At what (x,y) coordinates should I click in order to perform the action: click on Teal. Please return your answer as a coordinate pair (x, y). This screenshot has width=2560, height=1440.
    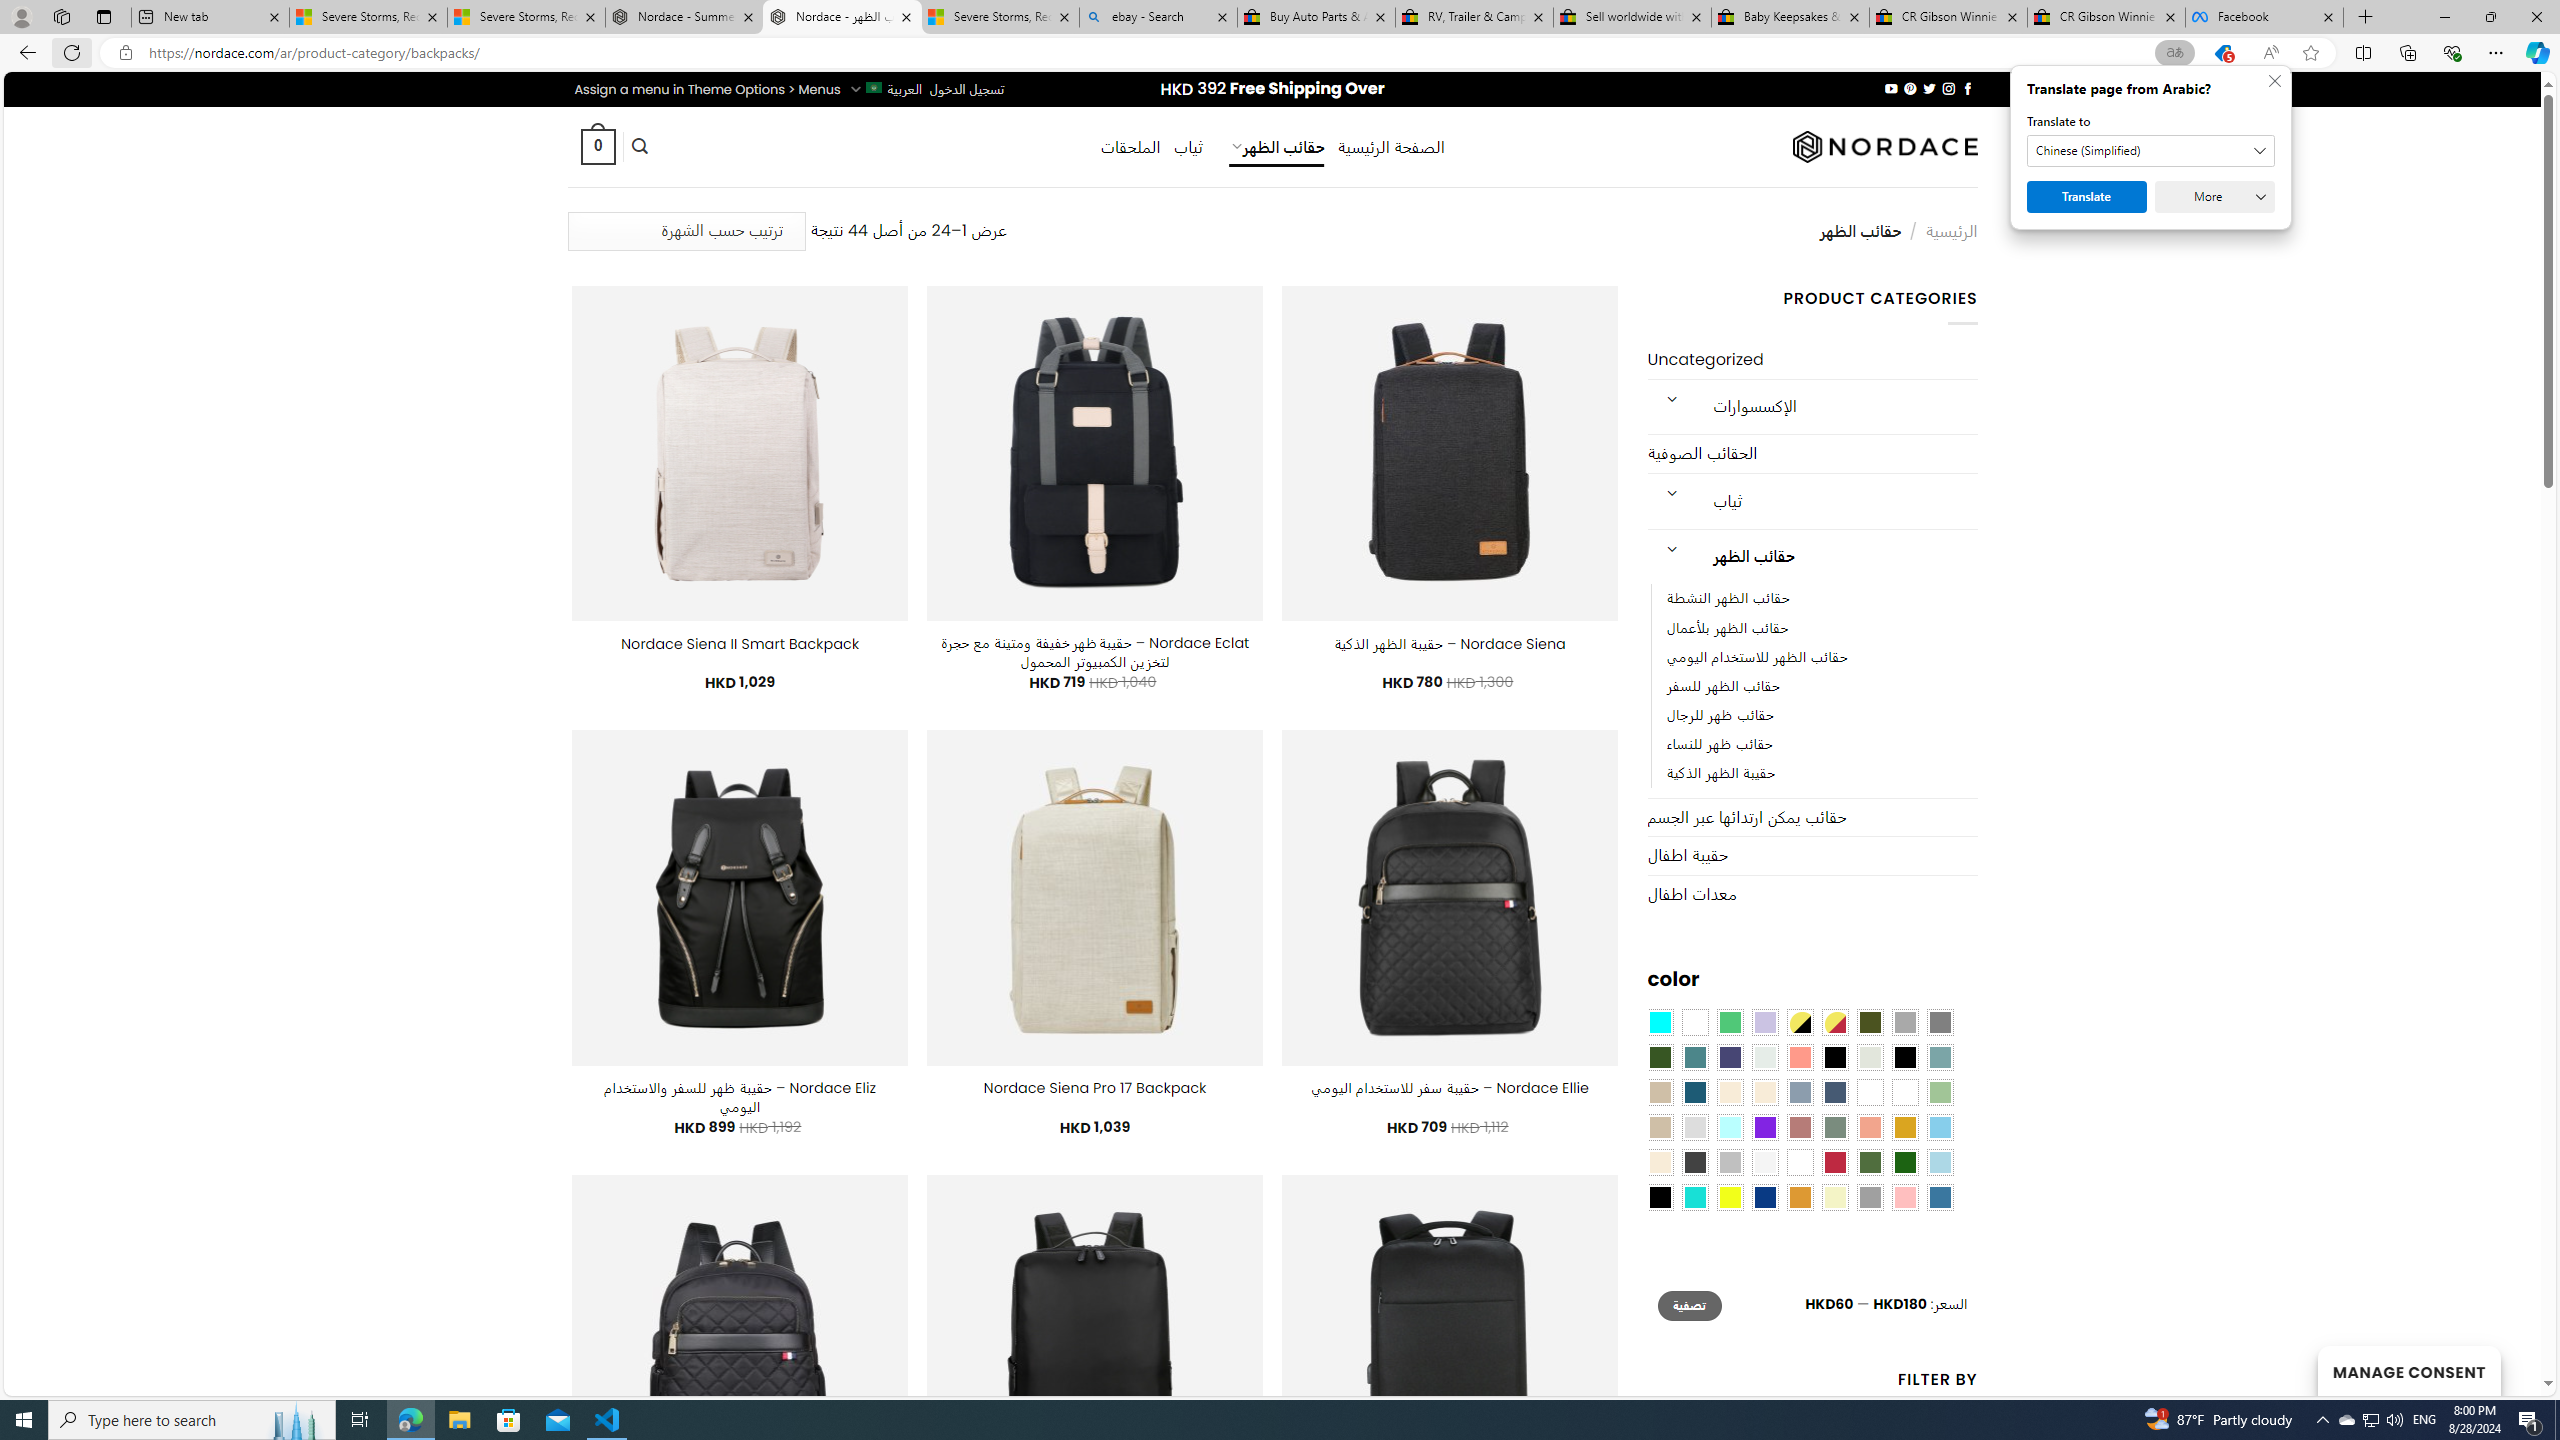
    Looking at the image, I should click on (1694, 1058).